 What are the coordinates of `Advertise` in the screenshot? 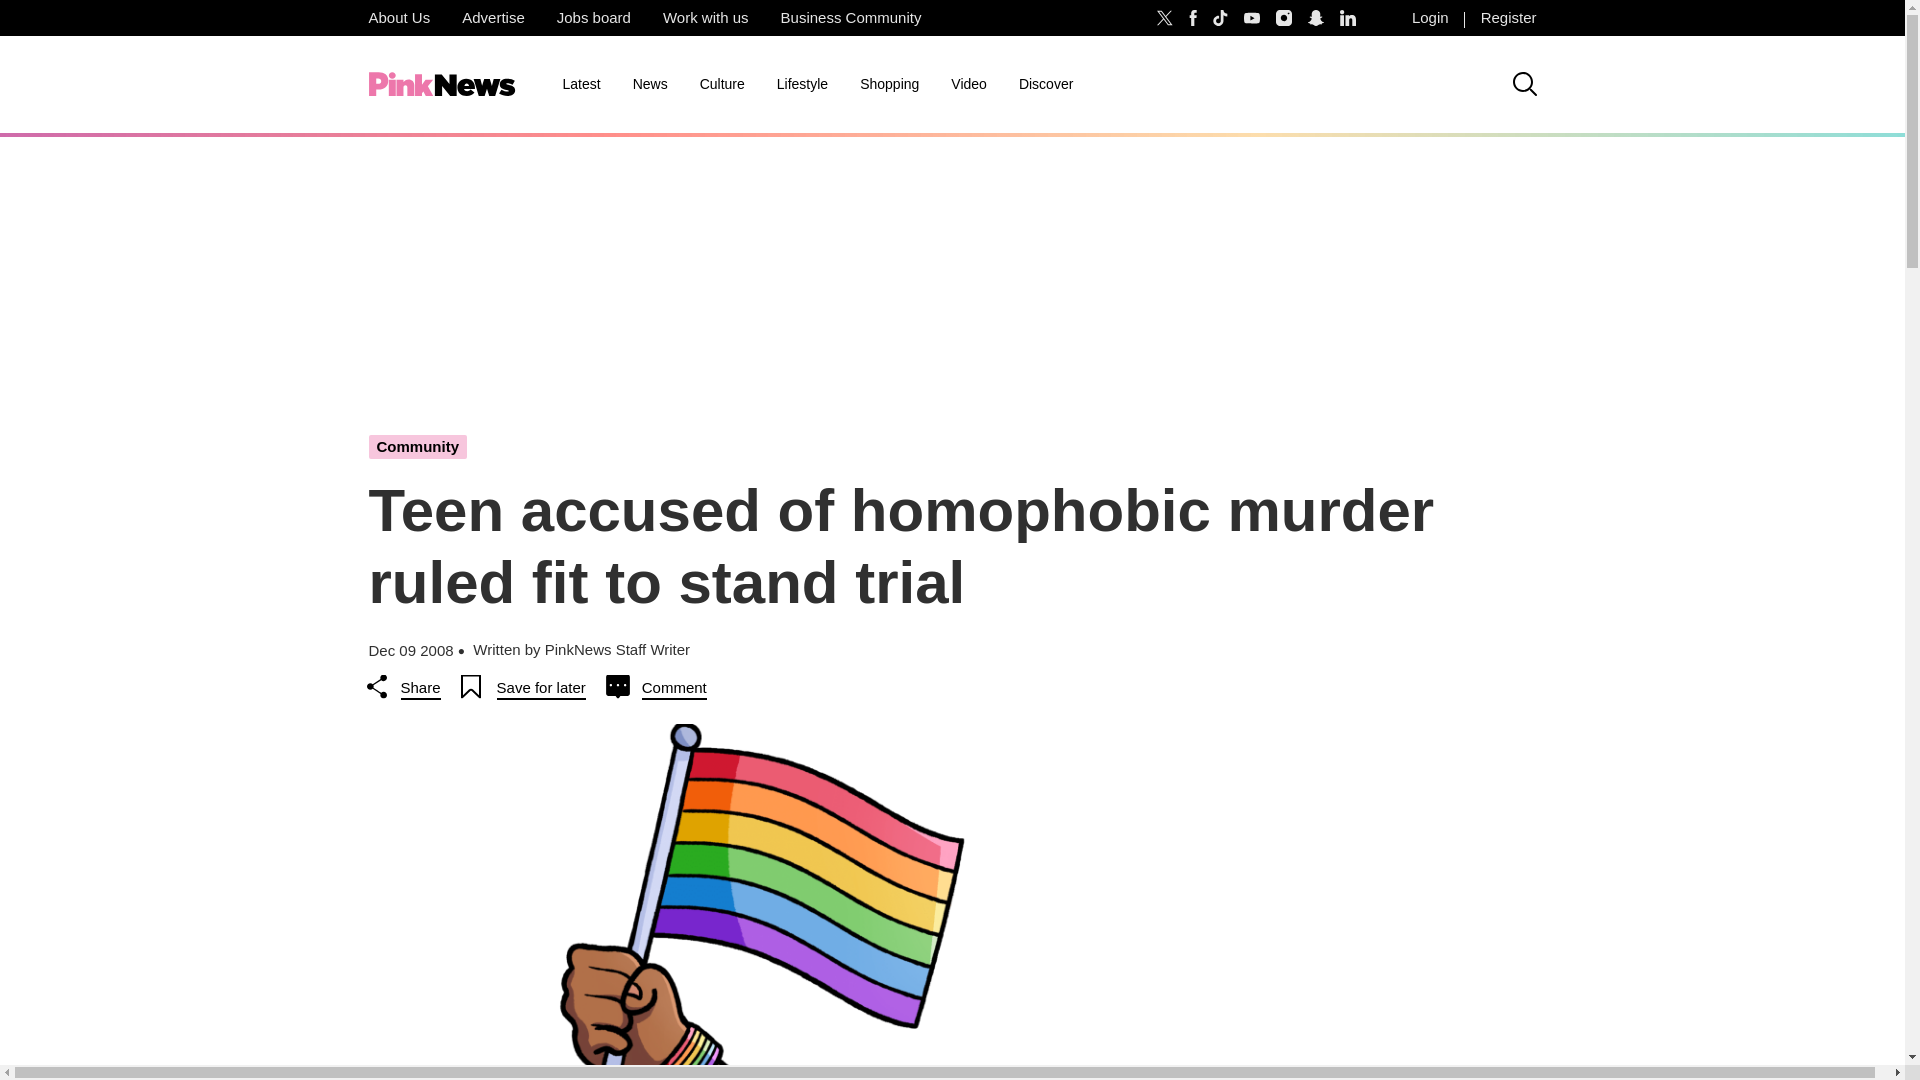 It's located at (493, 18).